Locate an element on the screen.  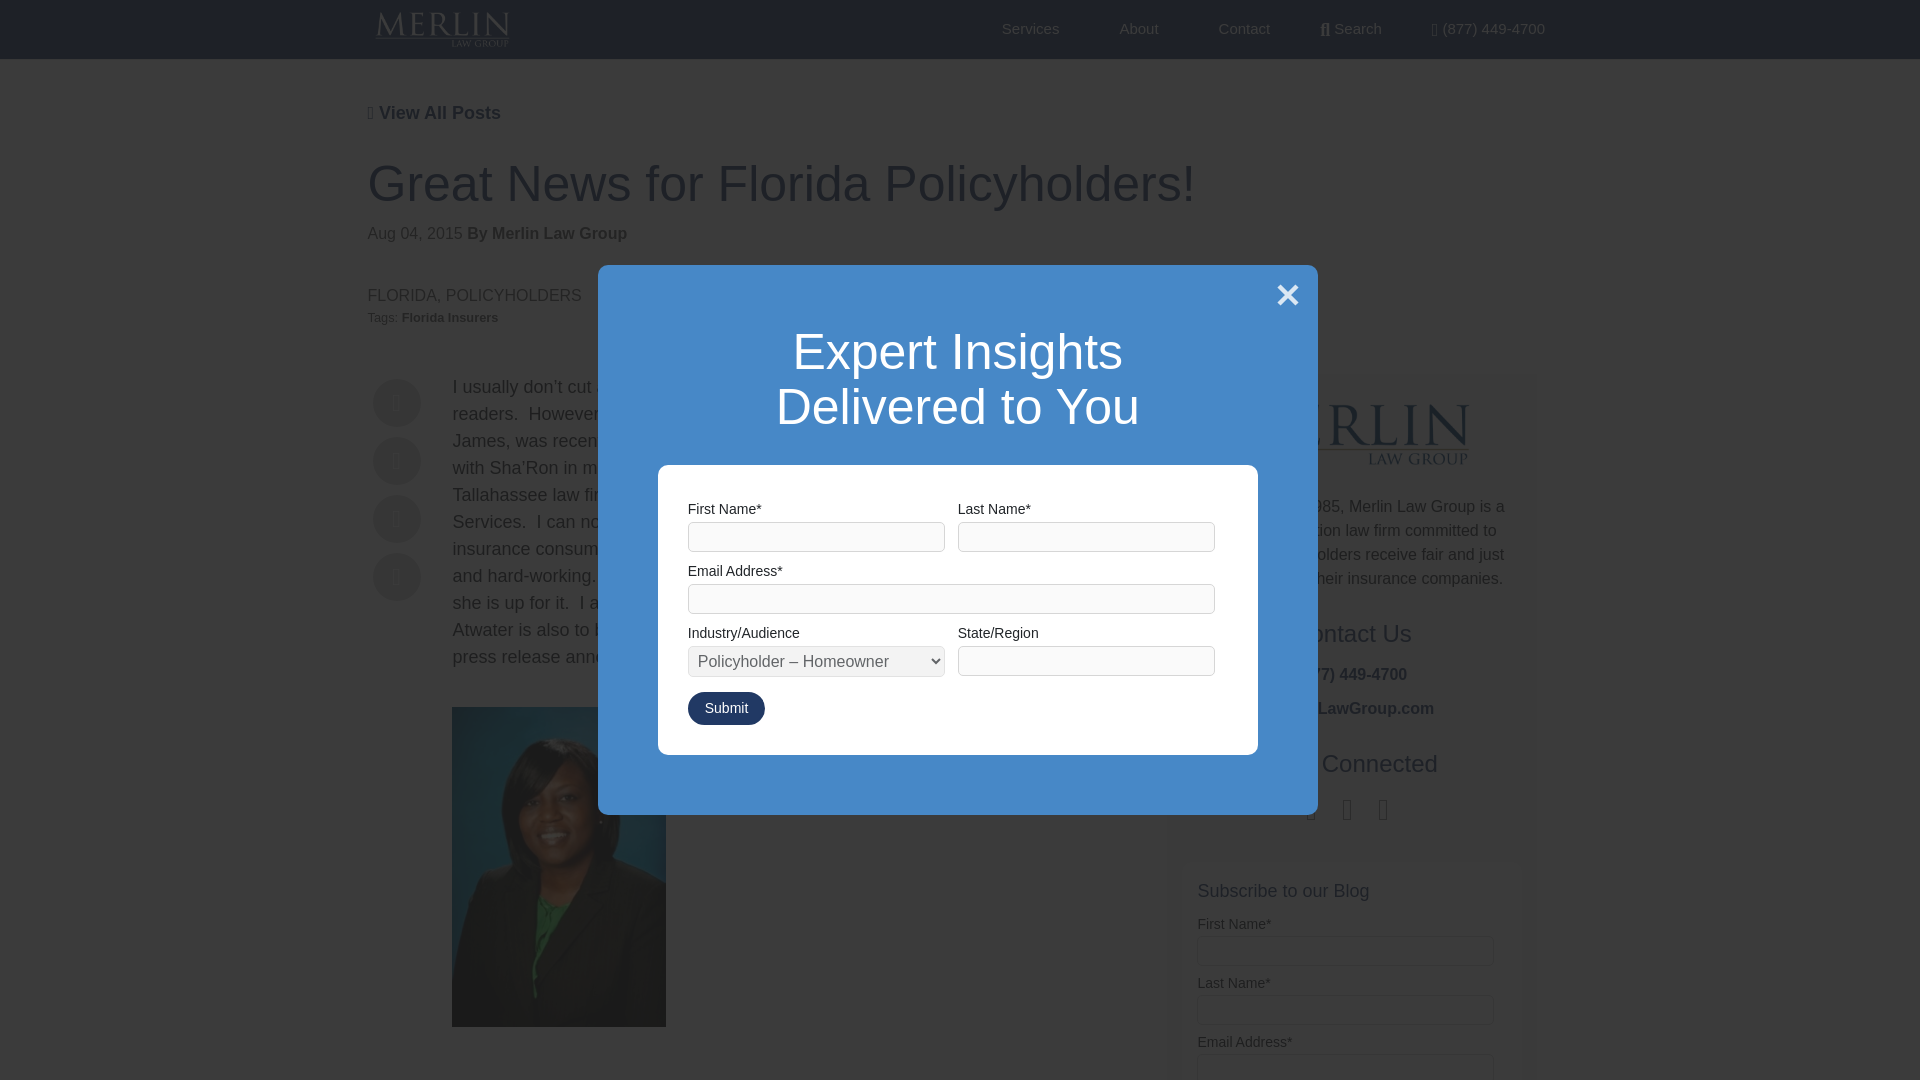
About is located at coordinates (1138, 28).